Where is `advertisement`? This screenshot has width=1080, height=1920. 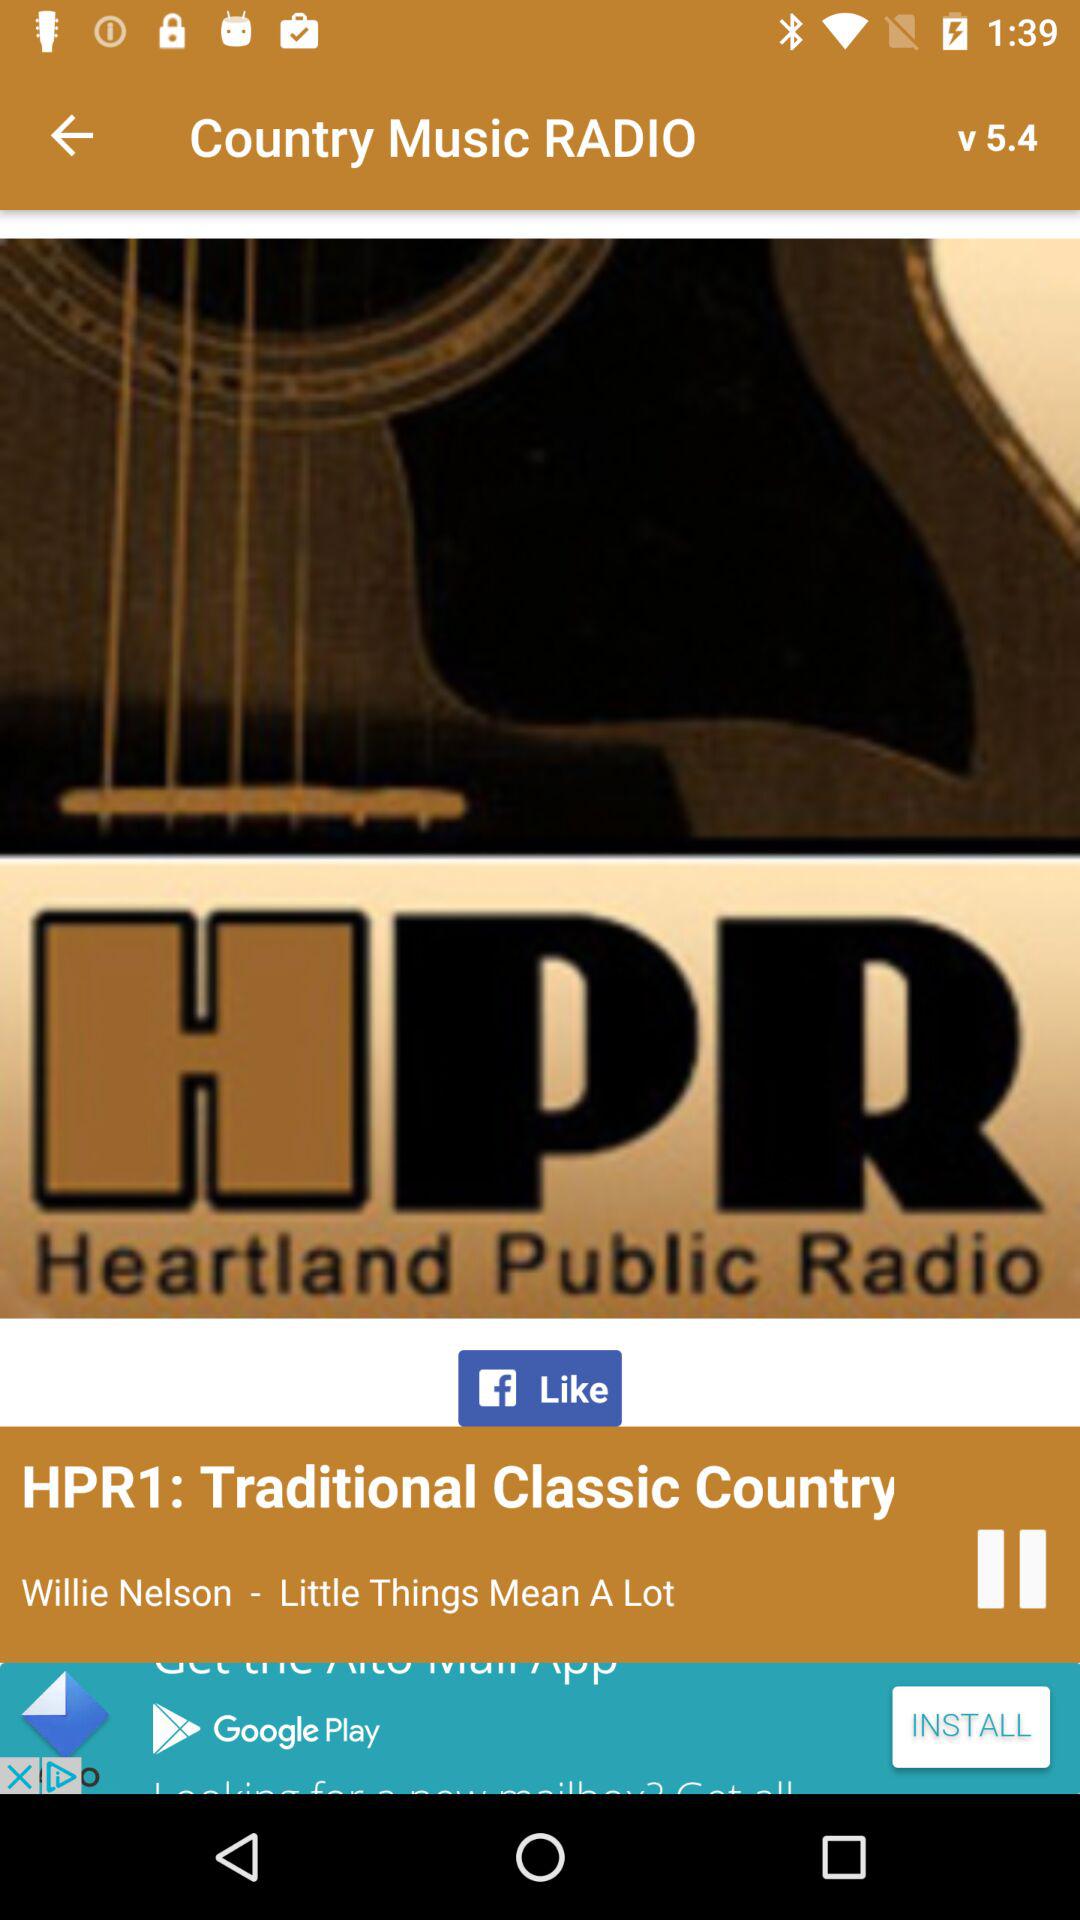
advertisement is located at coordinates (540, 1728).